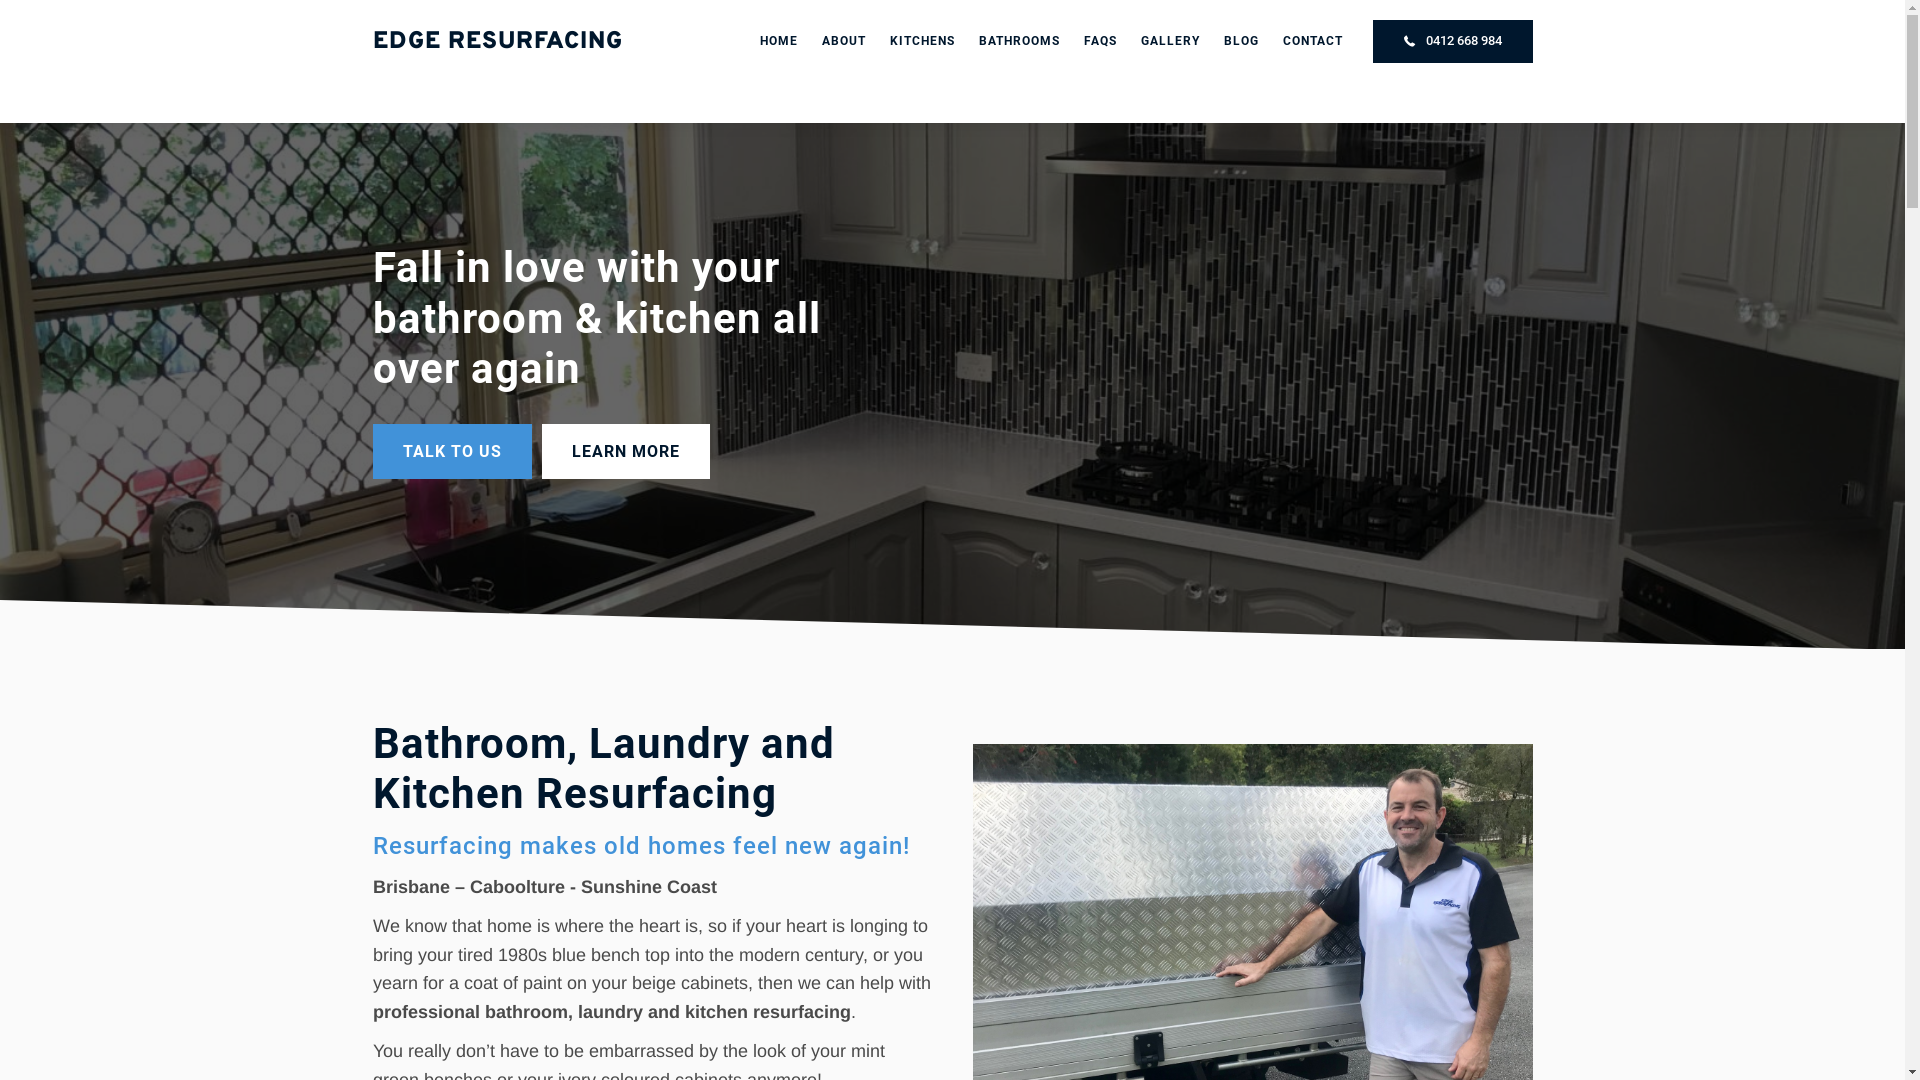 This screenshot has width=1920, height=1080. I want to click on EDGE RESURFACING, so click(497, 42).